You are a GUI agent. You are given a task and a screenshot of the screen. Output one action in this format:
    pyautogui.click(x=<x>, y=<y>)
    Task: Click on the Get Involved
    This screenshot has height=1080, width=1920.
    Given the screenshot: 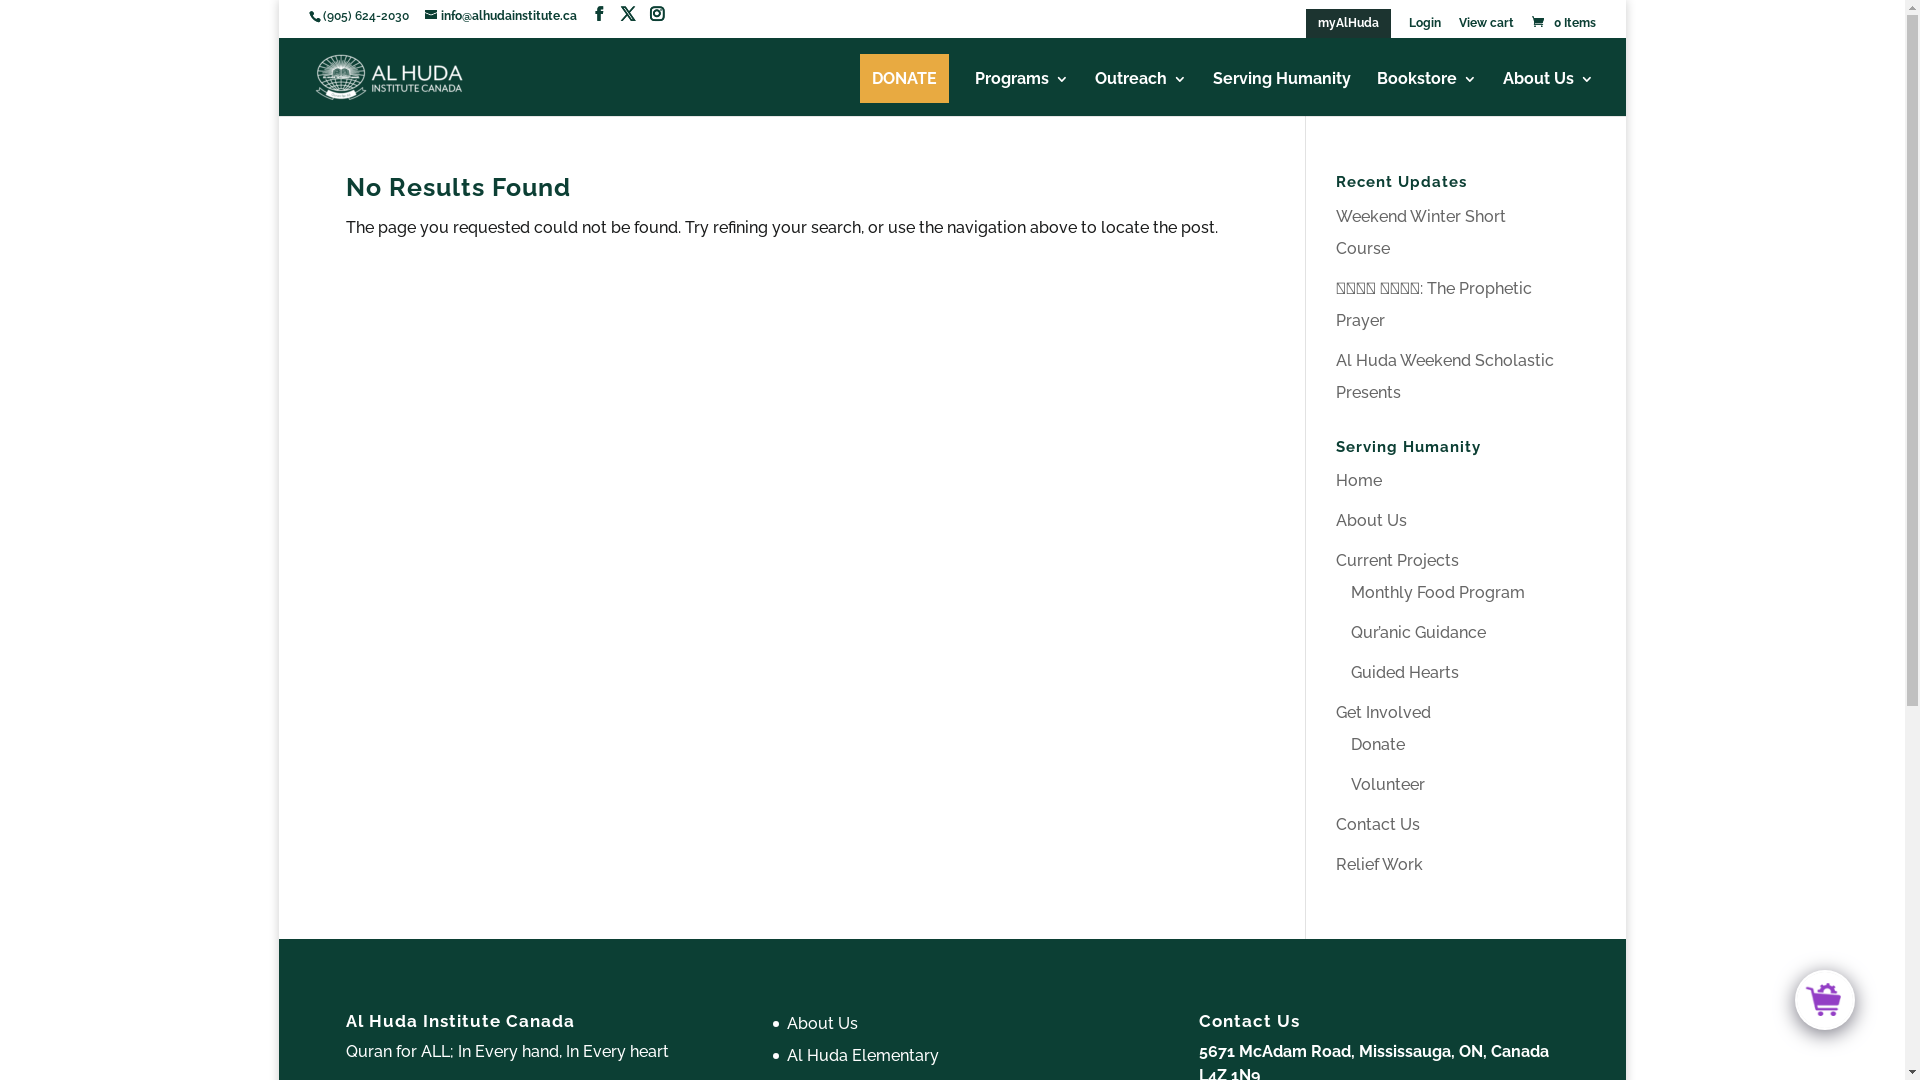 What is the action you would take?
    pyautogui.click(x=1384, y=712)
    